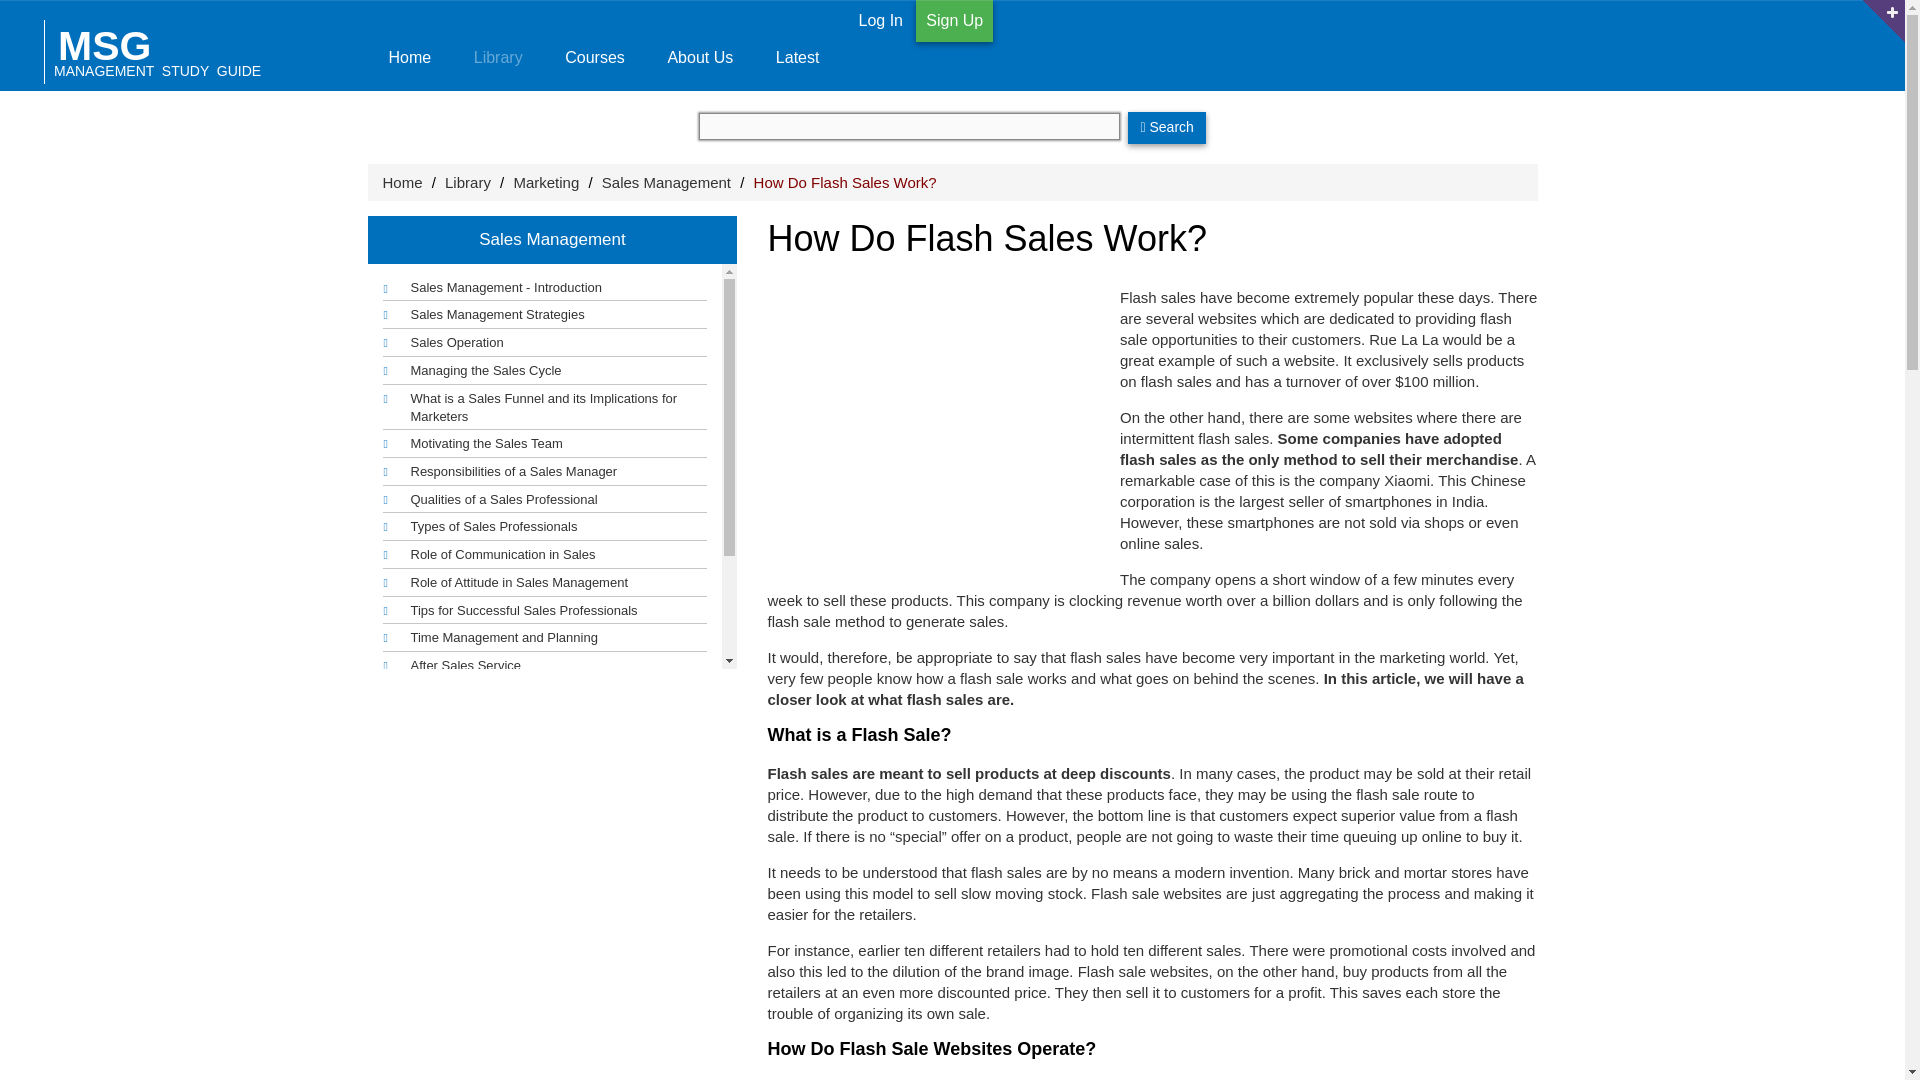 The image size is (1920, 1080). Describe the element at coordinates (497, 45) in the screenshot. I see `Library` at that location.